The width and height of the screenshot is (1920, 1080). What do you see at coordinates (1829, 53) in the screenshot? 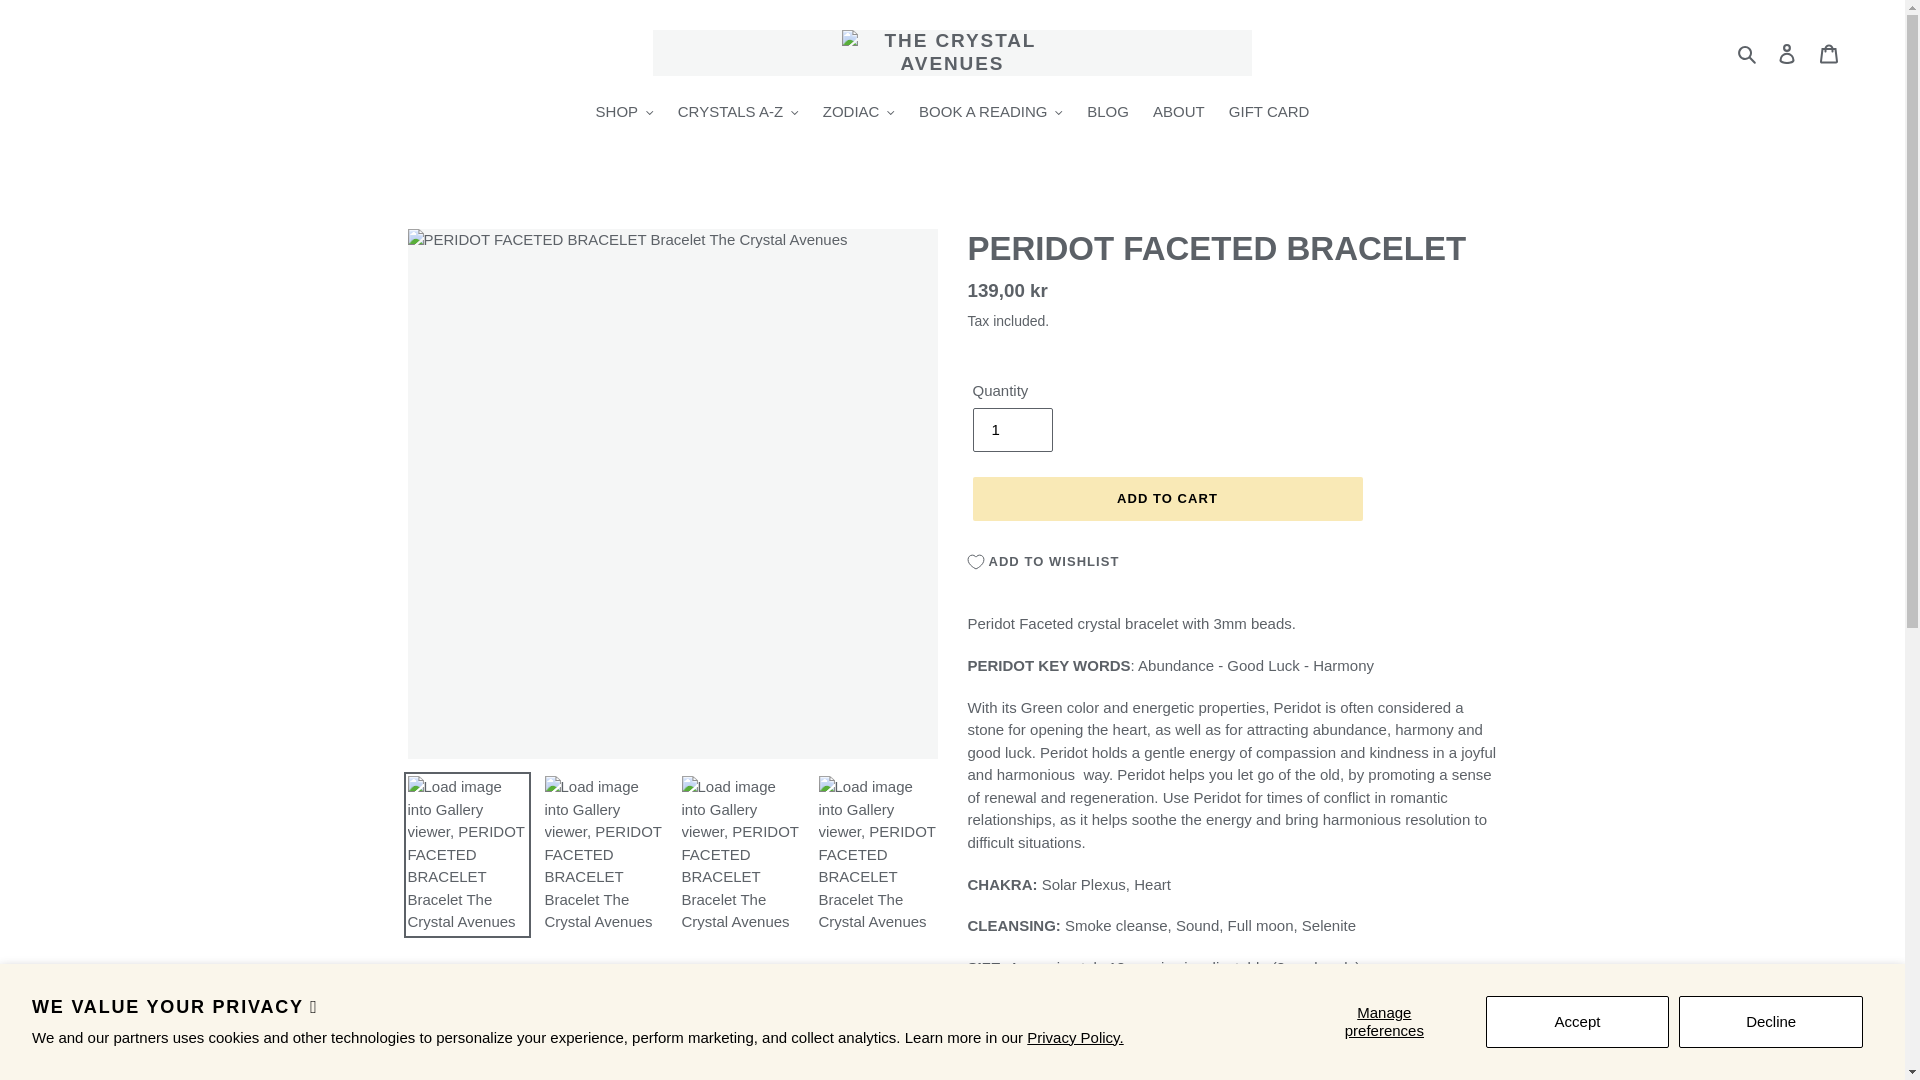
I see `Cart` at bounding box center [1829, 53].